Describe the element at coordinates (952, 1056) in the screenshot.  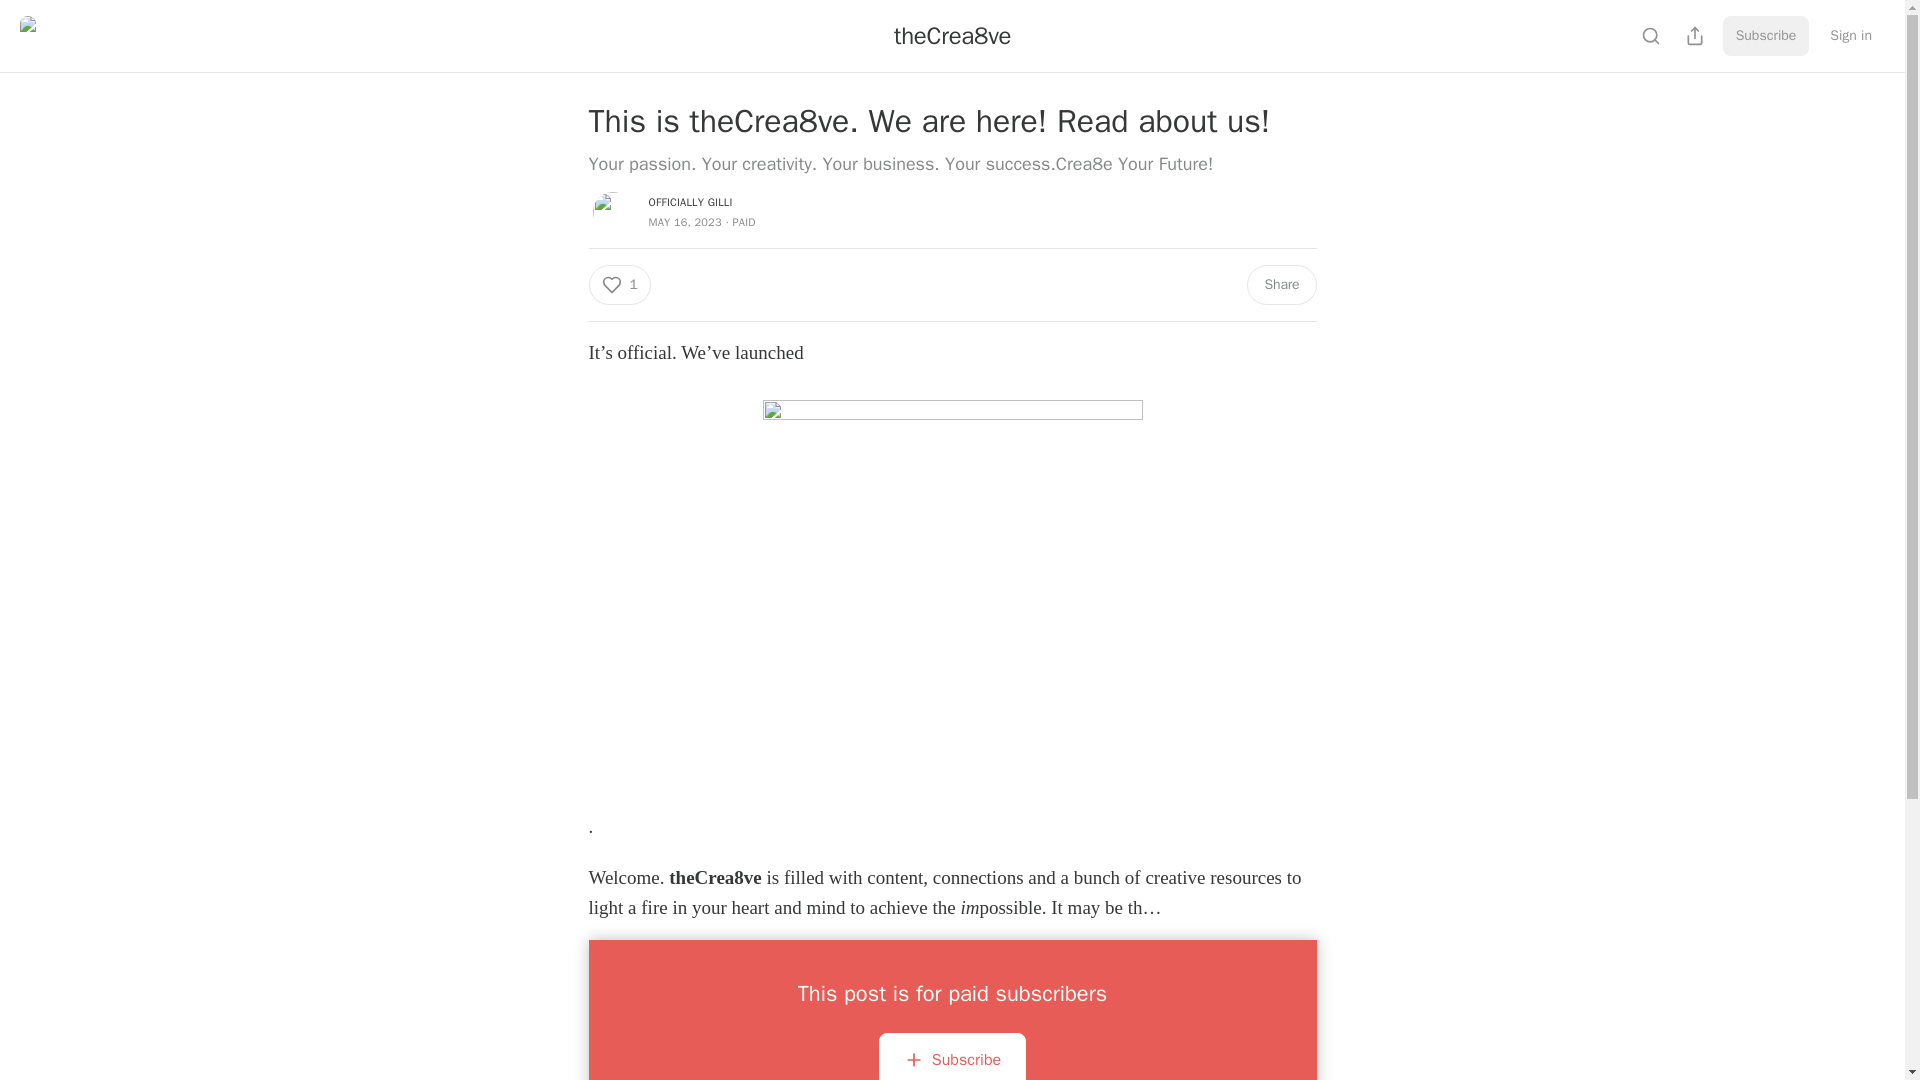
I see `Subscribe` at that location.